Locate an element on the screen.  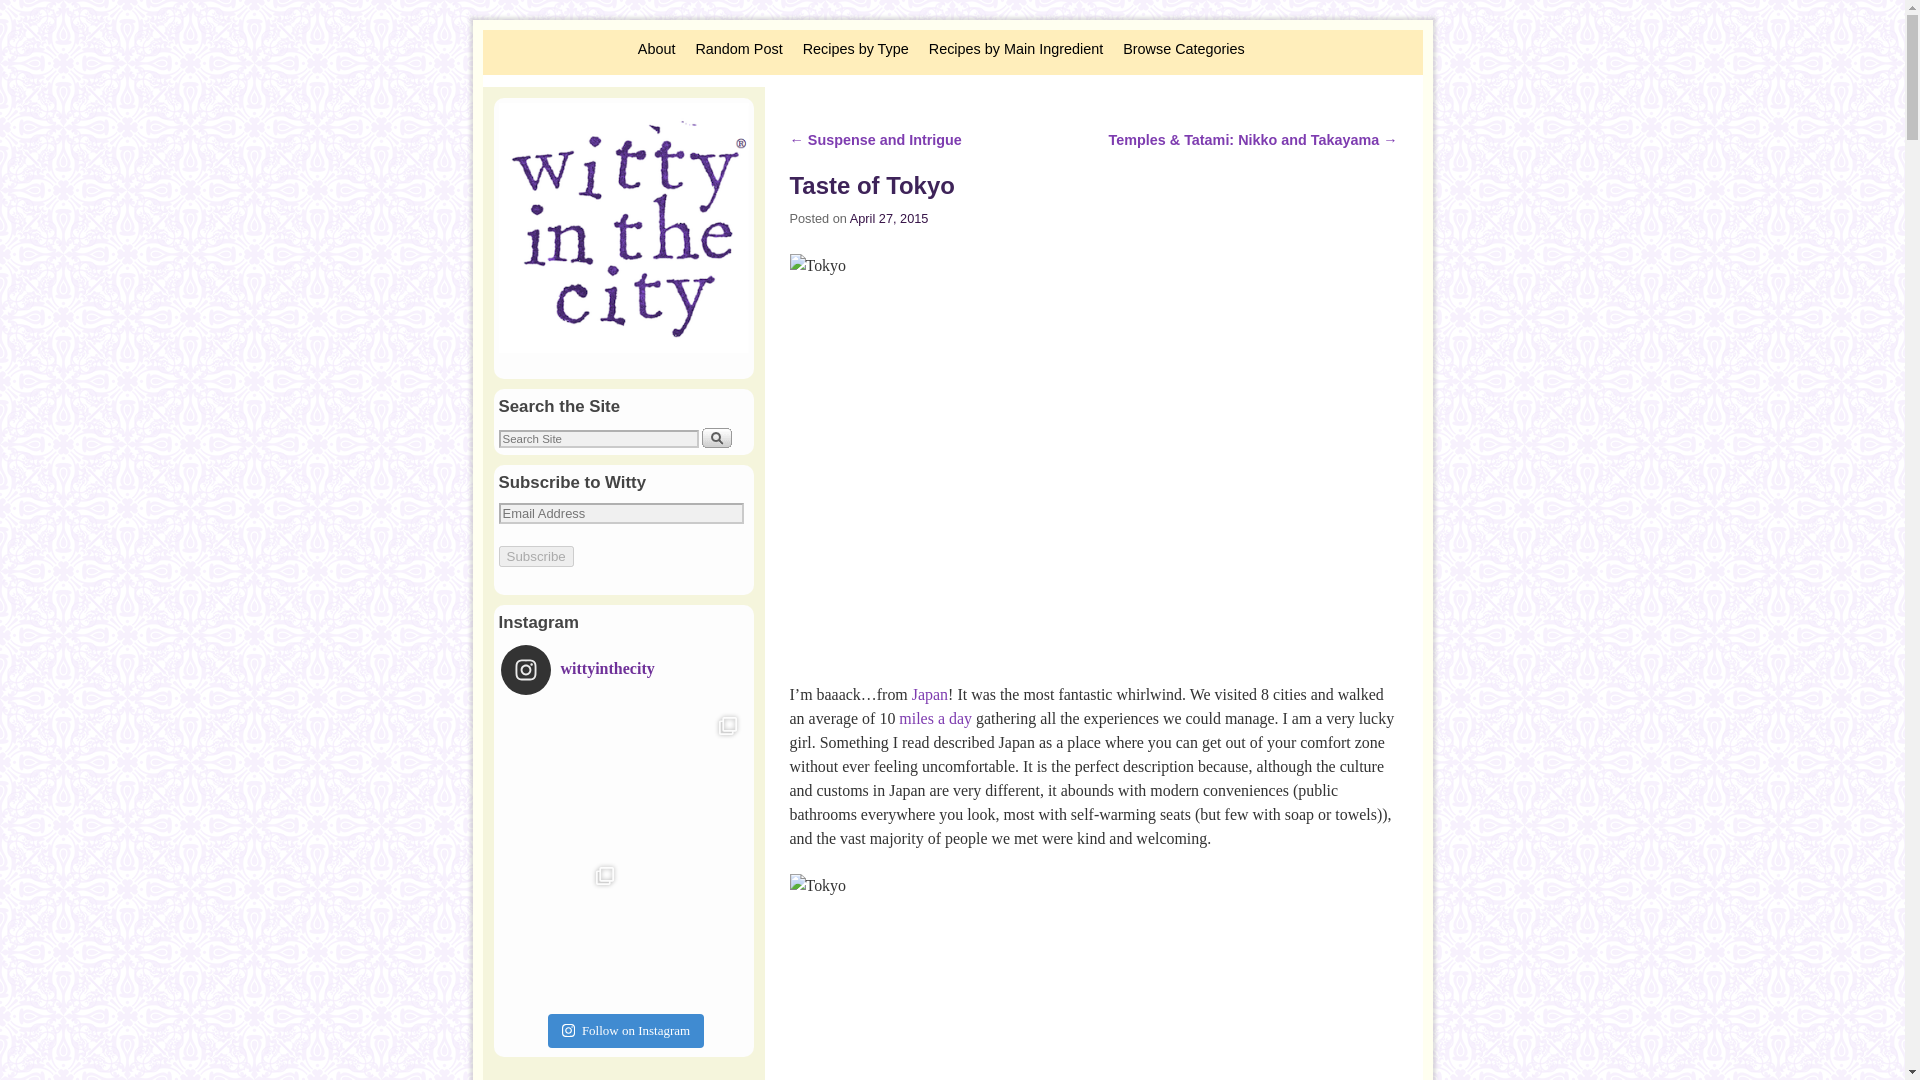
Skip to secondary content is located at coordinates (544, 38).